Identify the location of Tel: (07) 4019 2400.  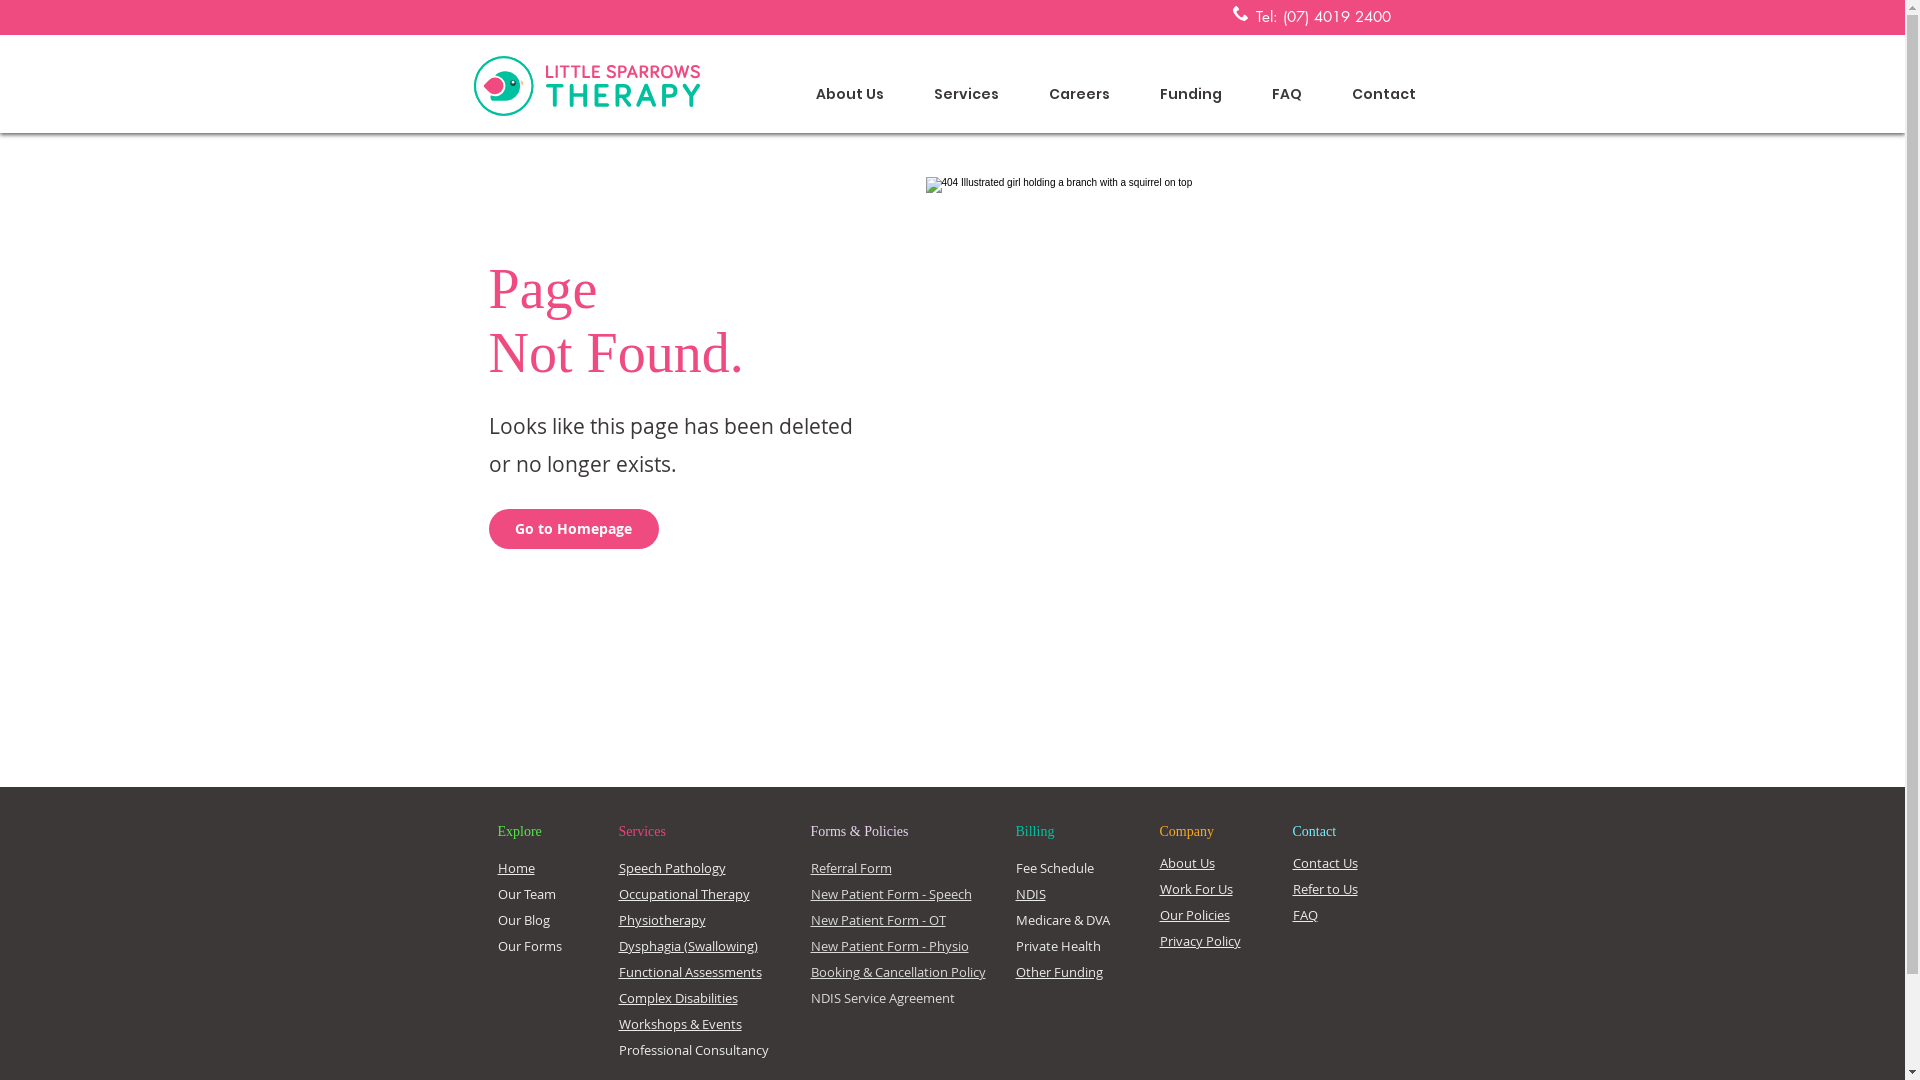
(1324, 16).